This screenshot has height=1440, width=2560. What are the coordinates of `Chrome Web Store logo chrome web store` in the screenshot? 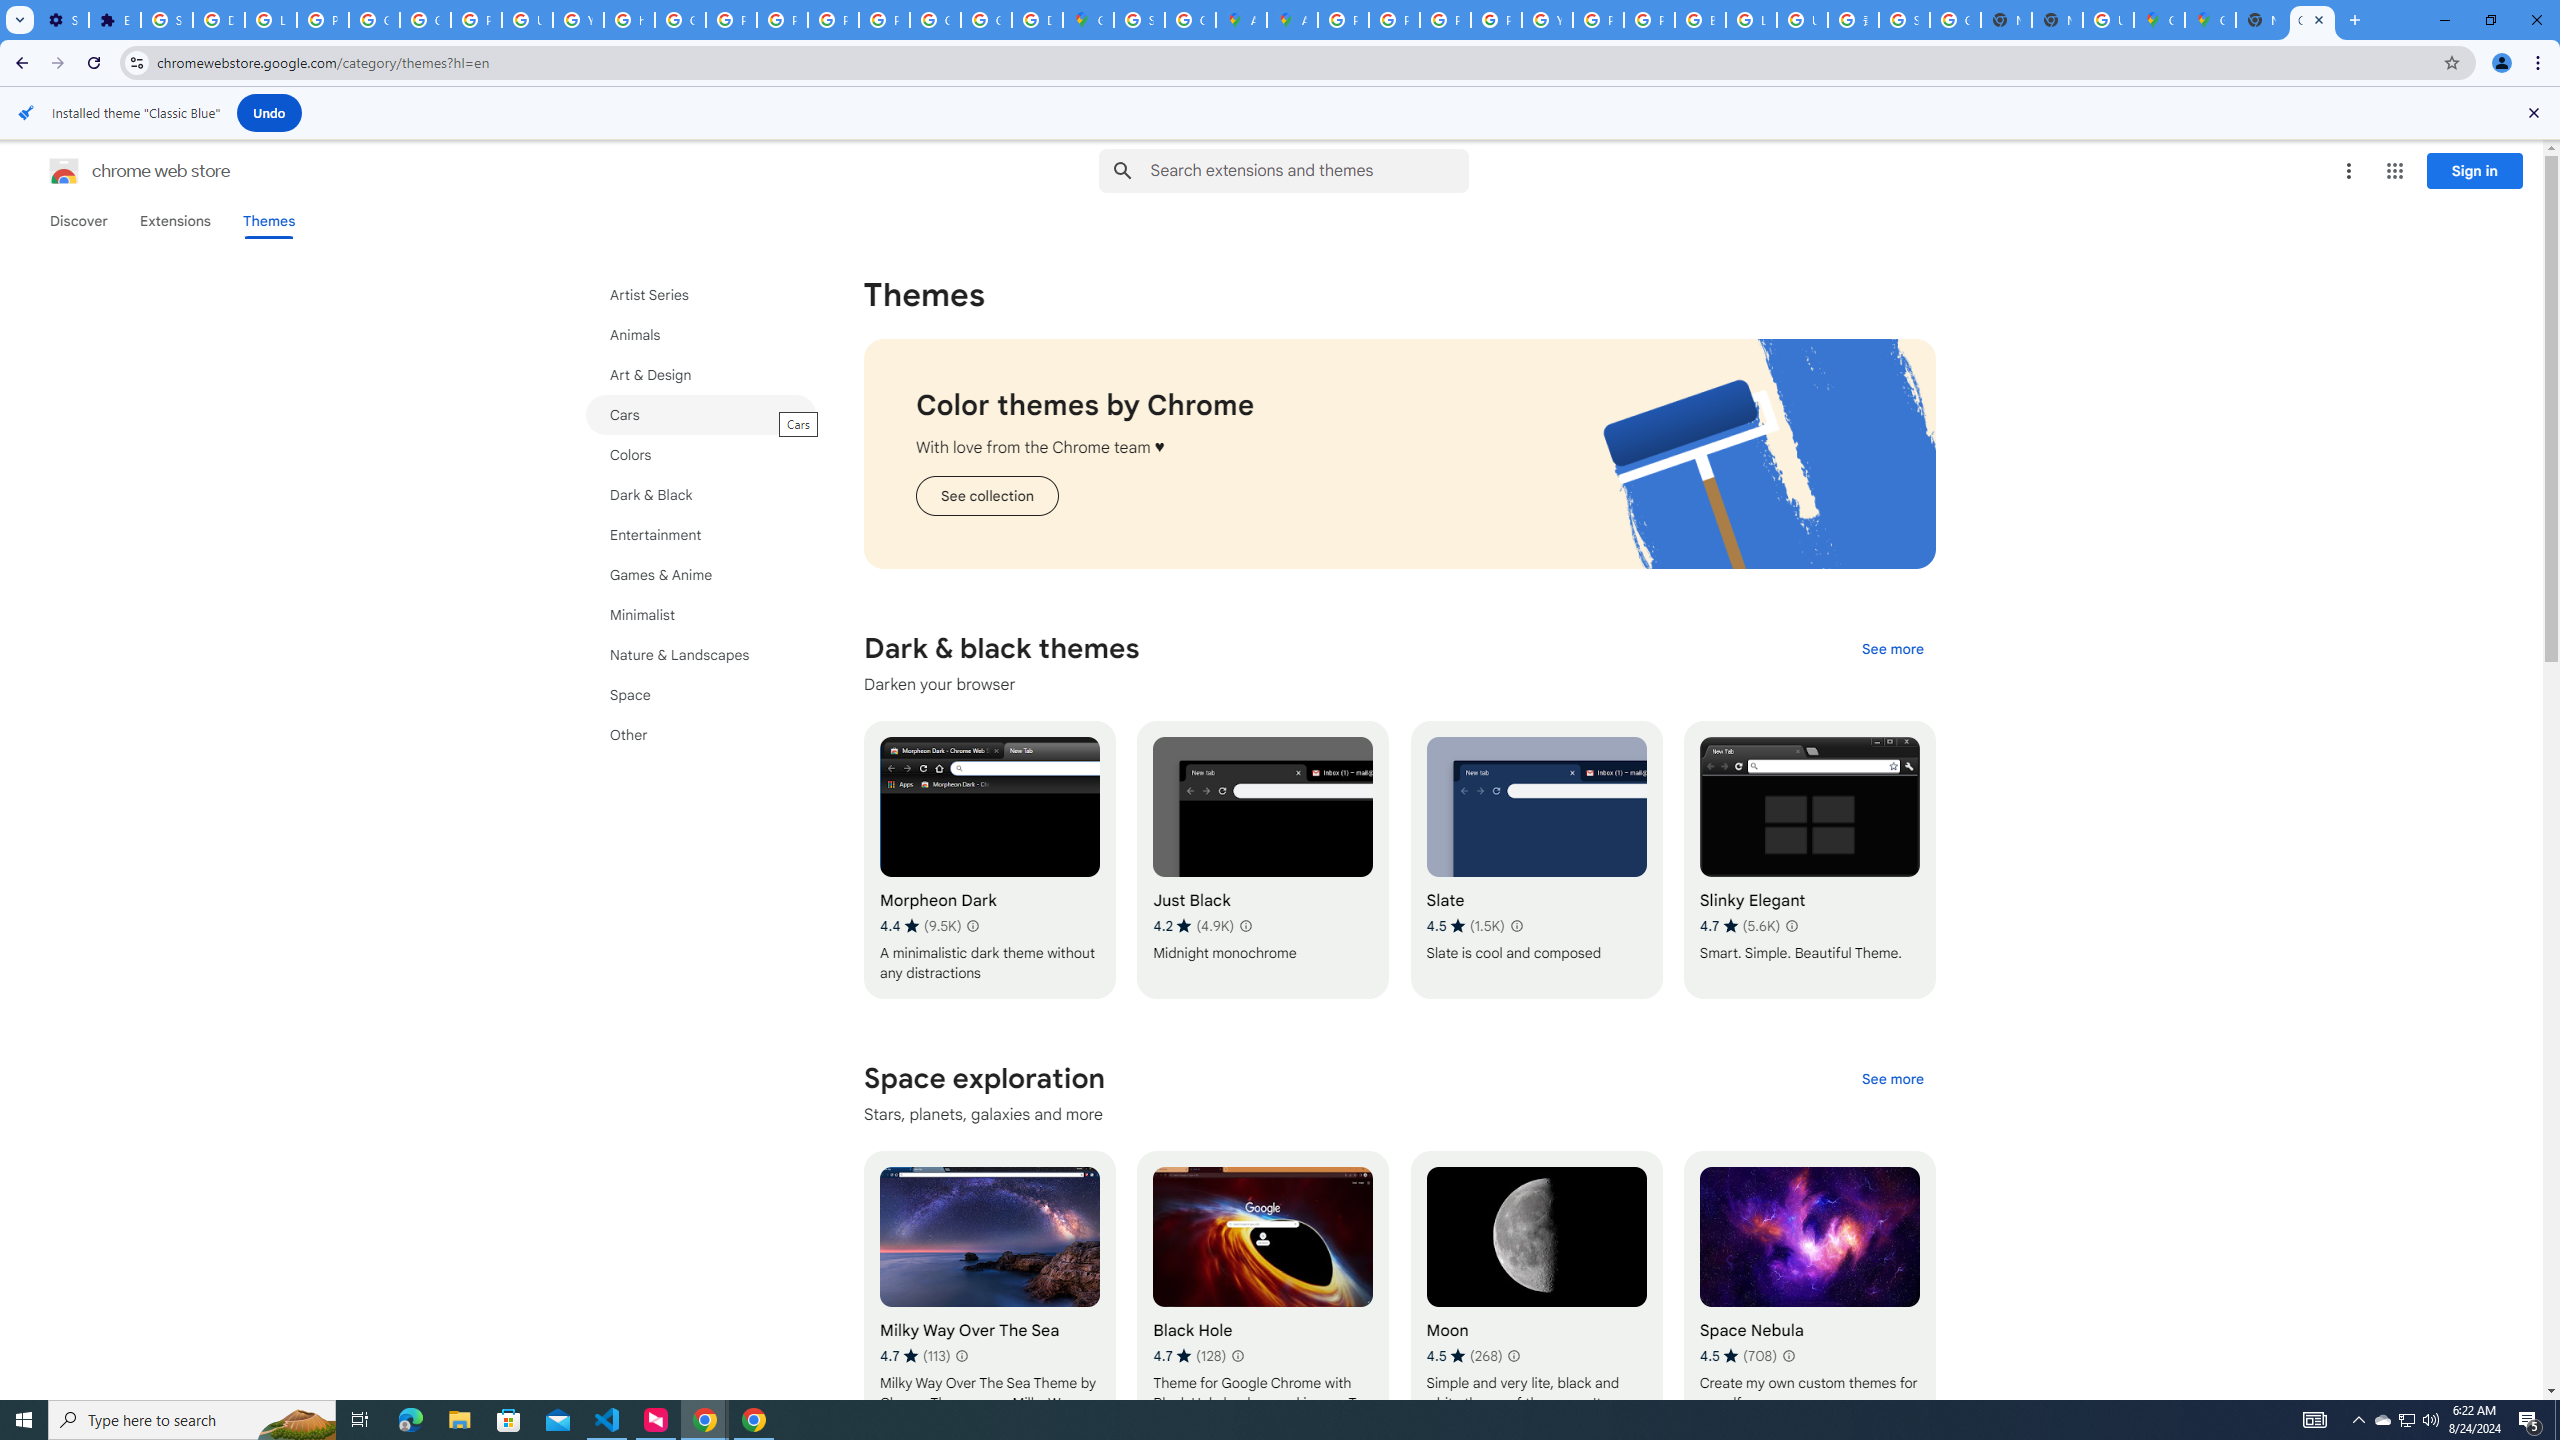 It's located at (118, 171).